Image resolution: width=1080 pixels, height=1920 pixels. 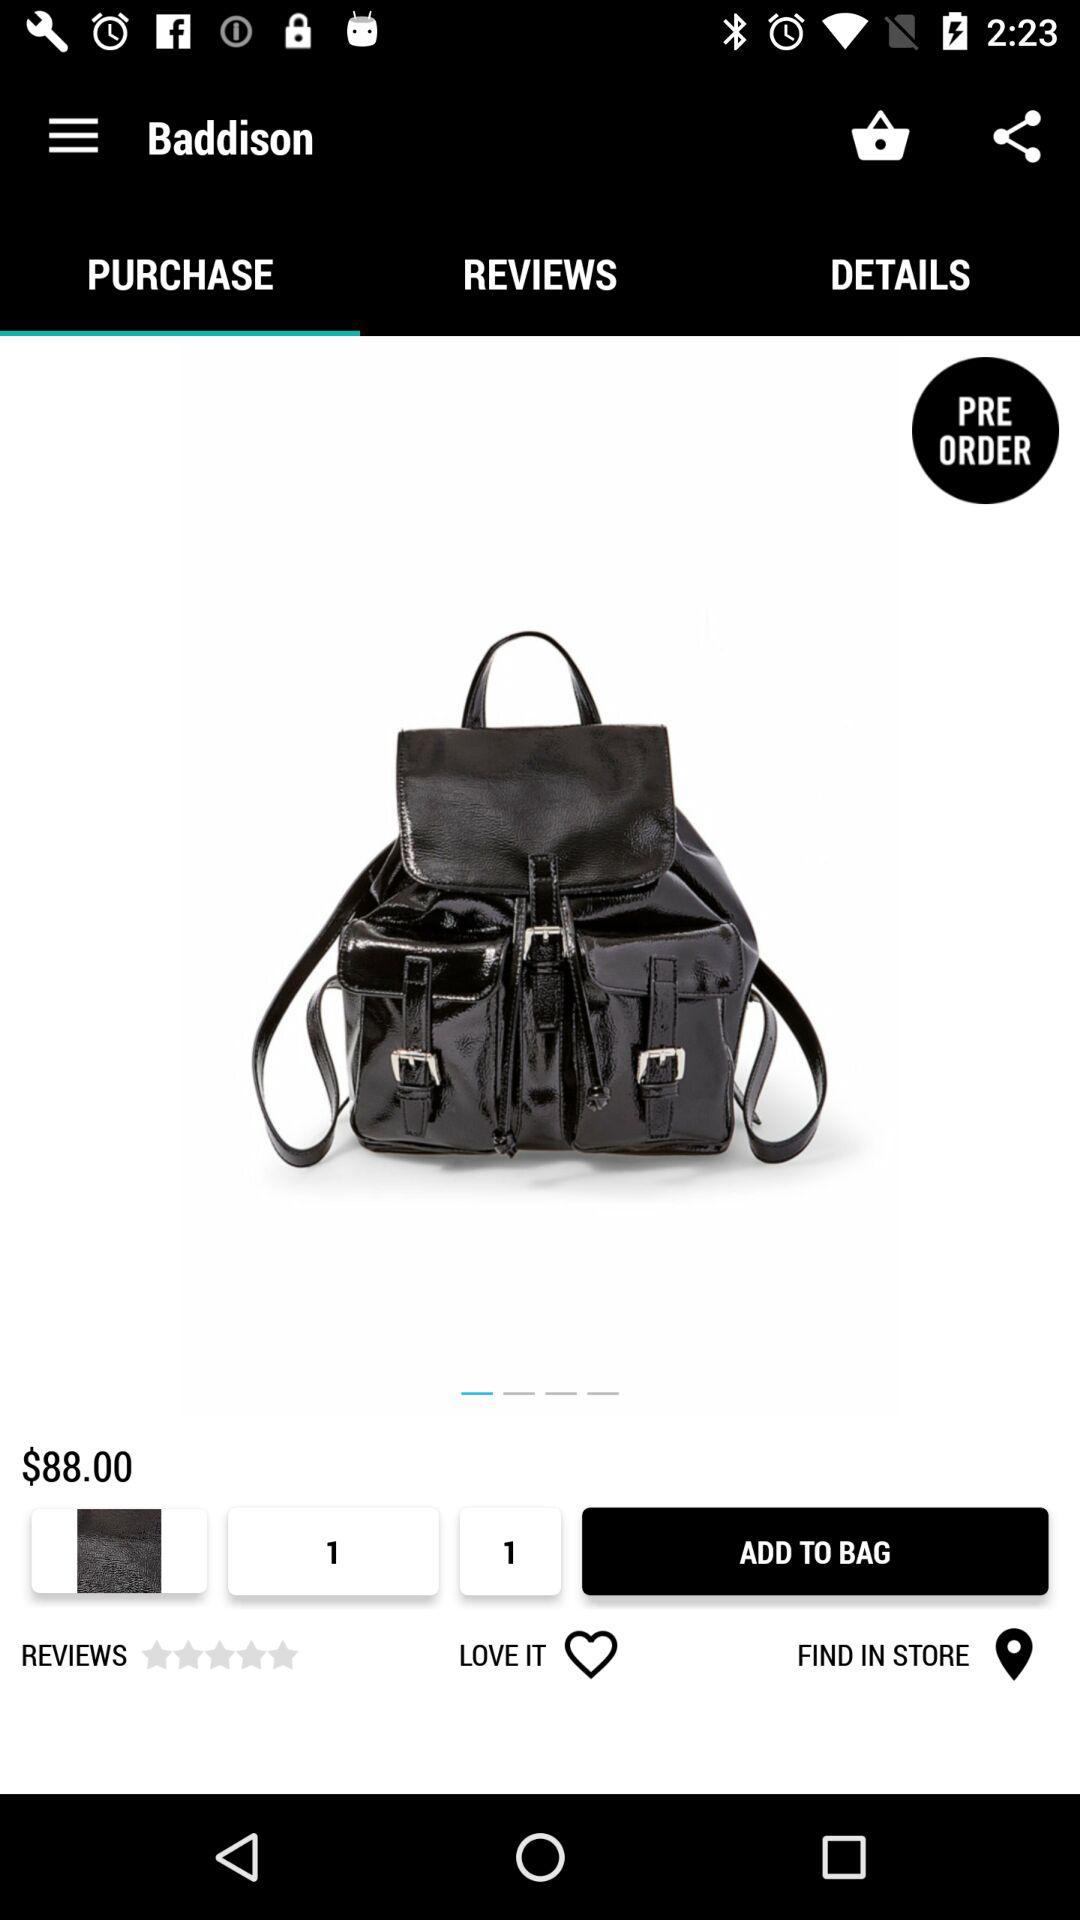 I want to click on click the icon to the left of the baddison, so click(x=73, y=136).